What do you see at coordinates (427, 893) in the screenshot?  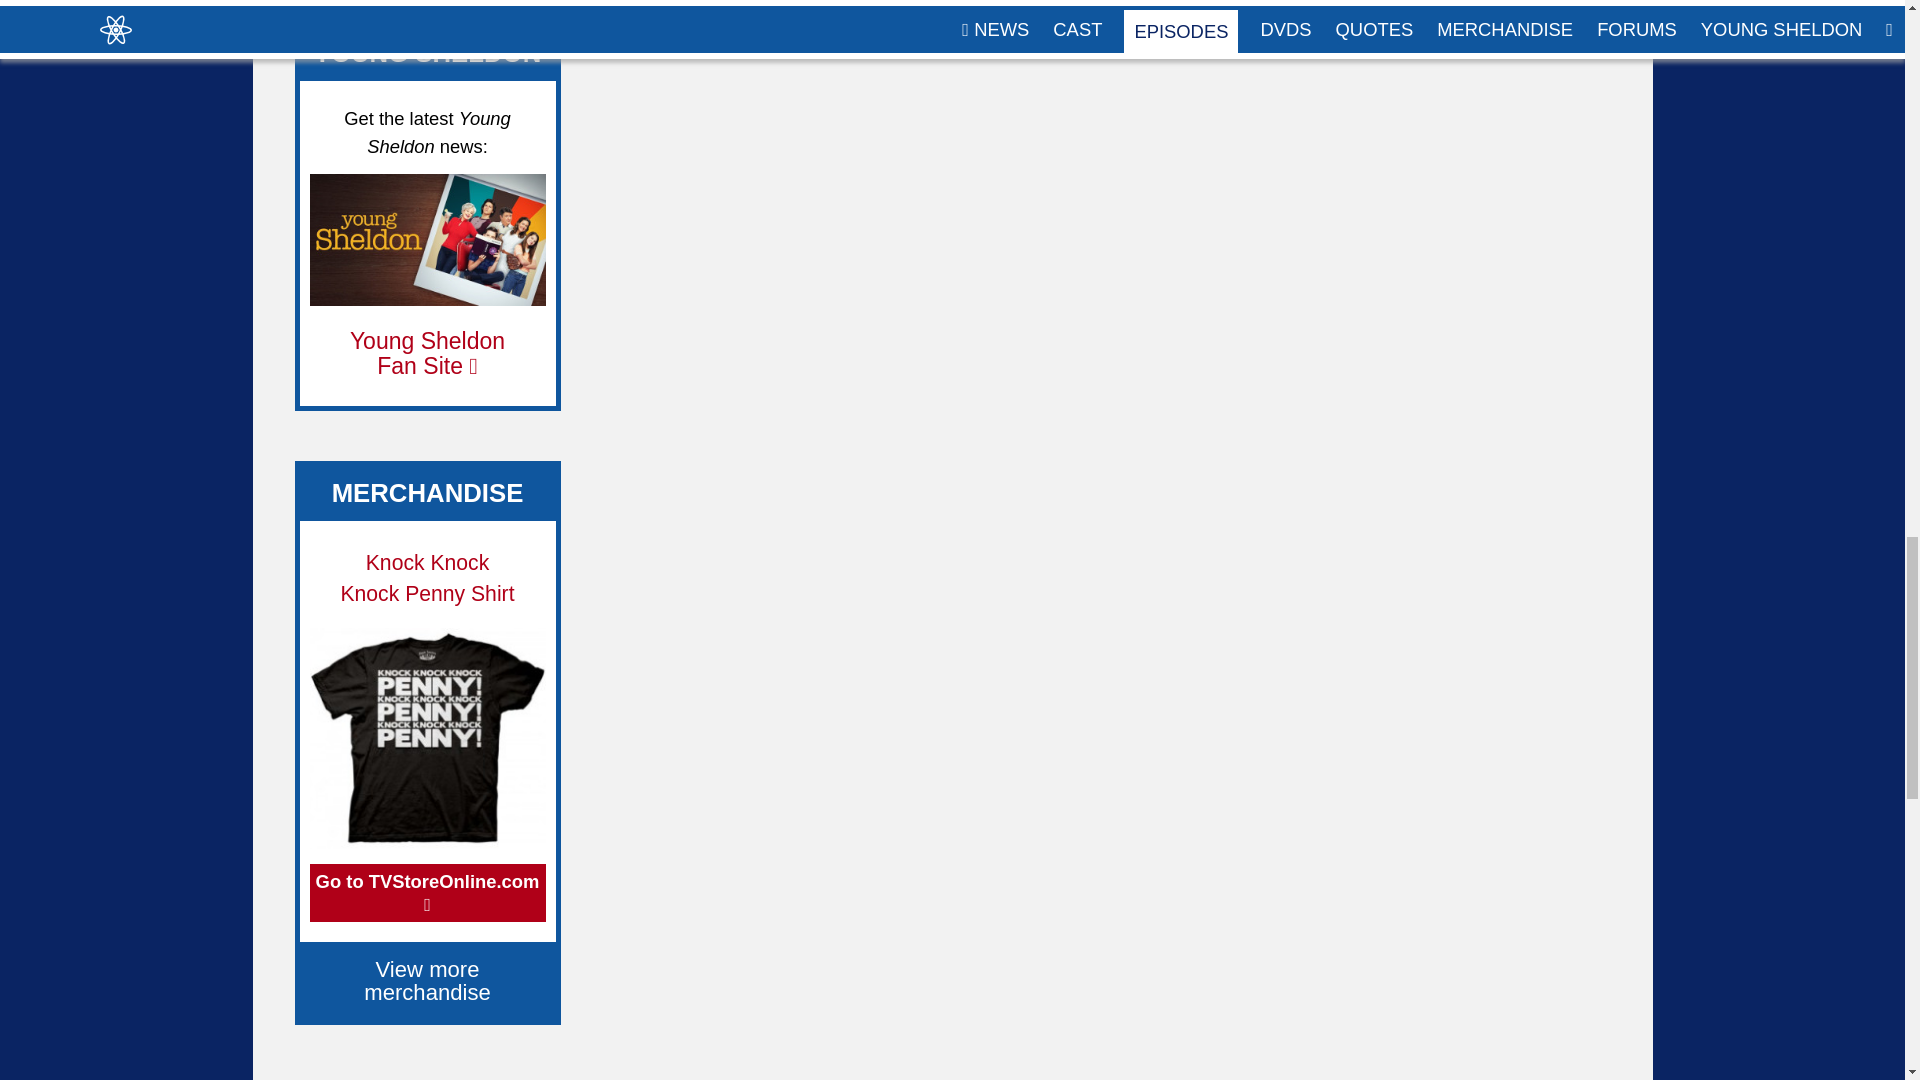 I see `Go to TVStoreOnline.com` at bounding box center [427, 893].